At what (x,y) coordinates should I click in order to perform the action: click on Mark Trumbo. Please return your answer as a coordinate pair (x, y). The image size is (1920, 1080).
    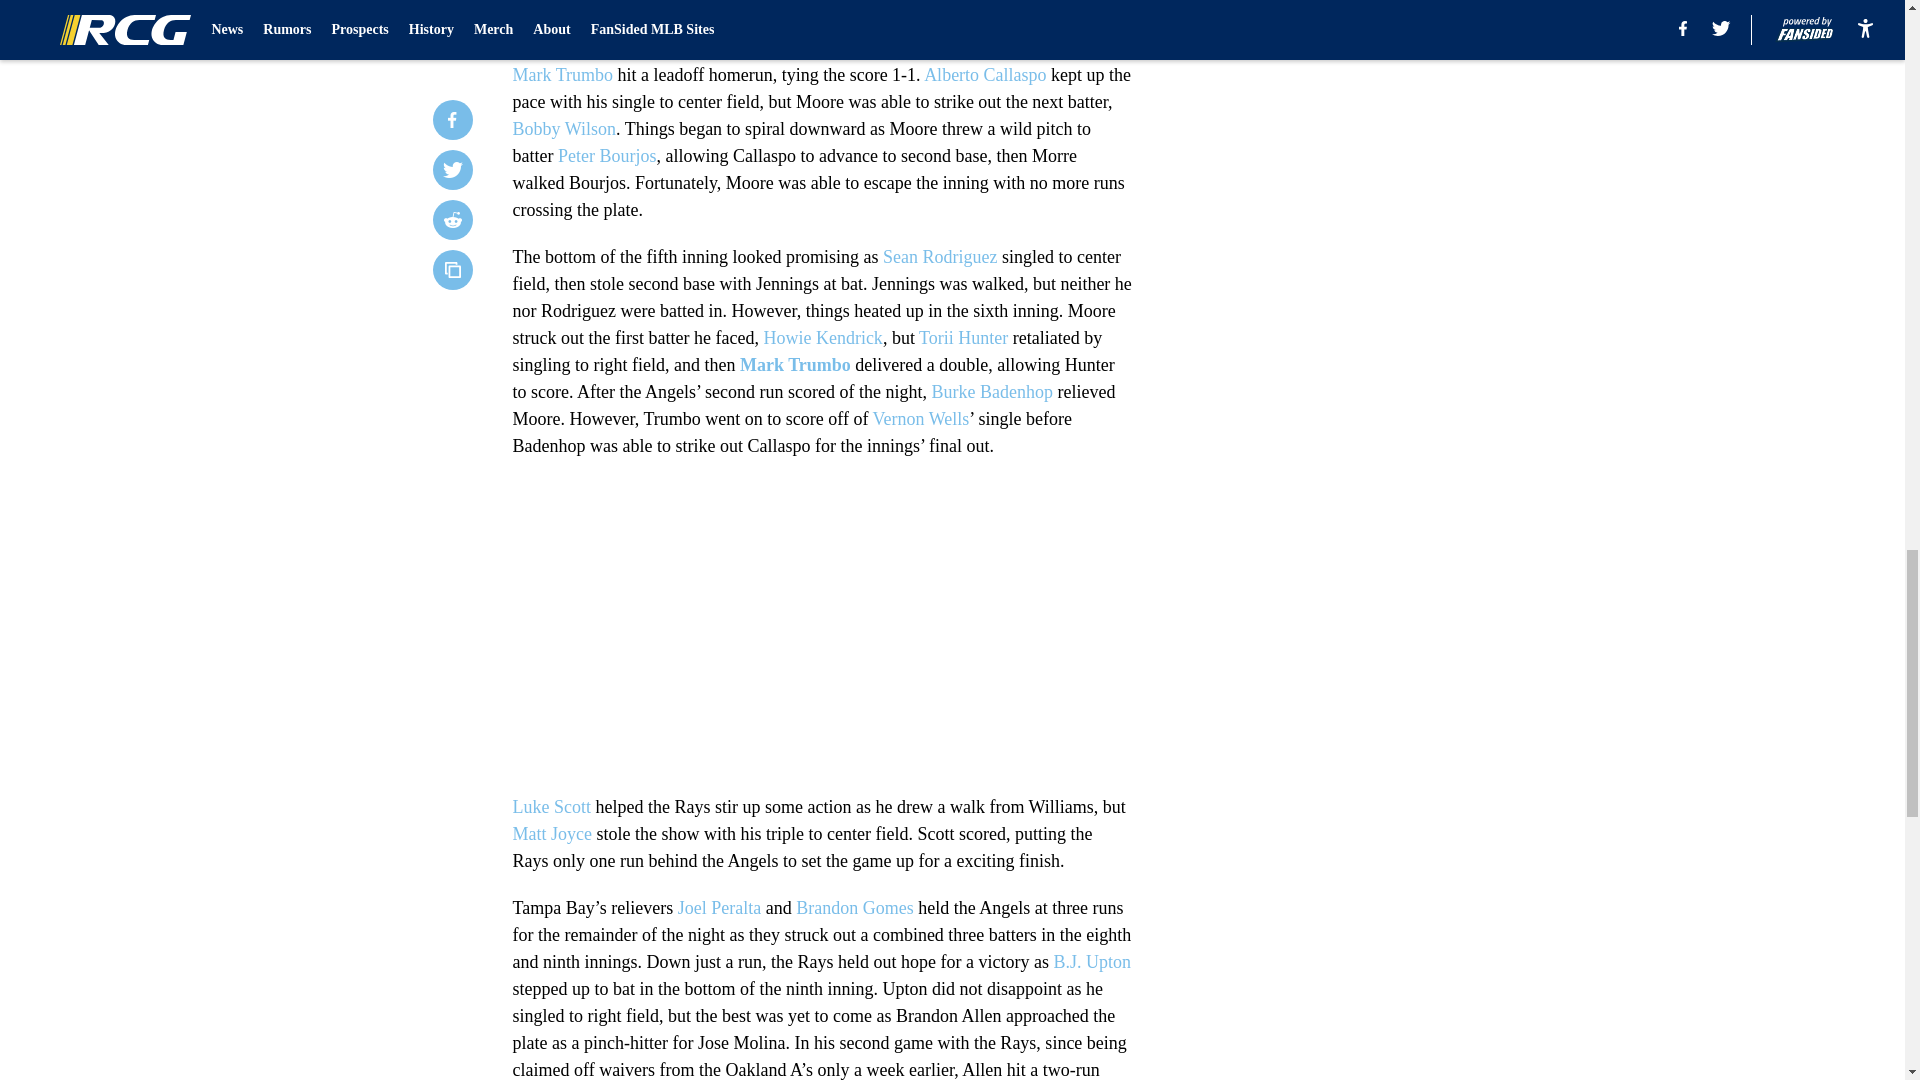
    Looking at the image, I should click on (794, 364).